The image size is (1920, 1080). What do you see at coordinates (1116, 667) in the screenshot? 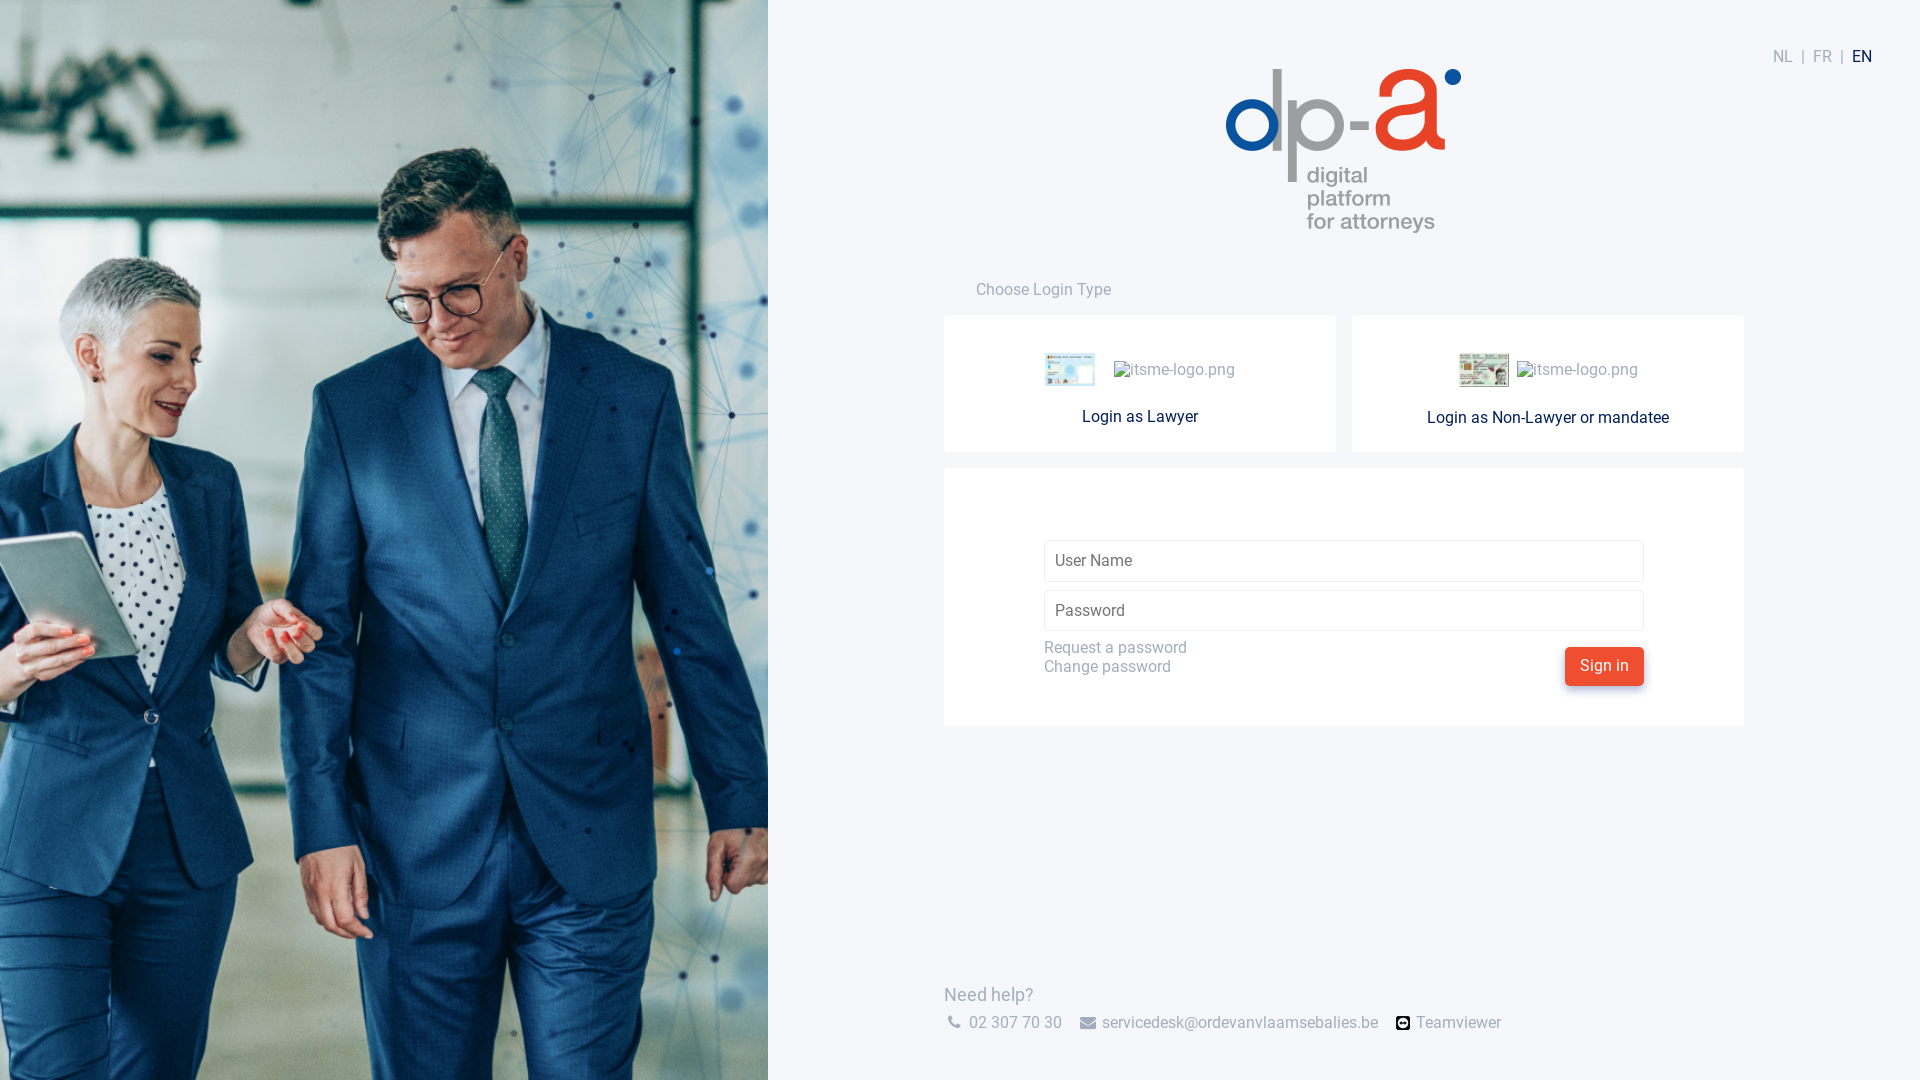
I see `Change password` at bounding box center [1116, 667].